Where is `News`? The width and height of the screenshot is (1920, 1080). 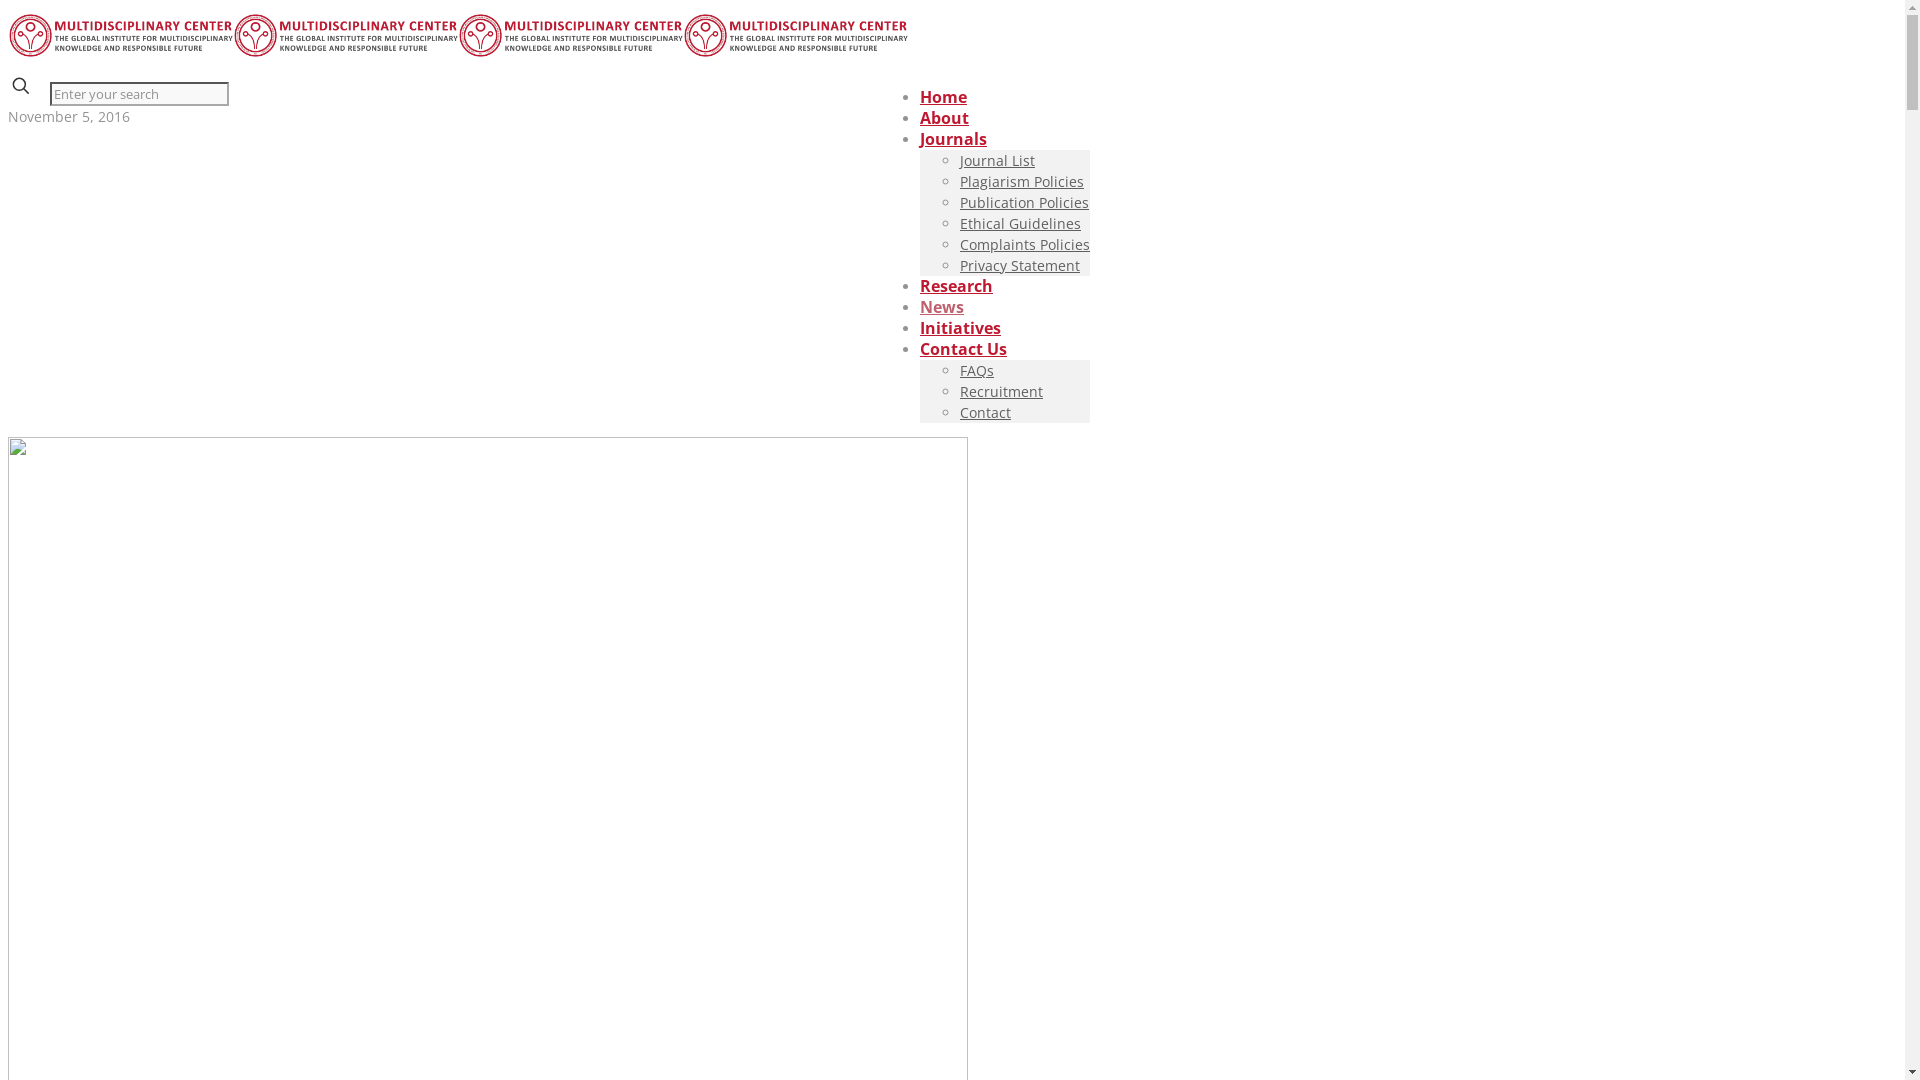 News is located at coordinates (942, 307).